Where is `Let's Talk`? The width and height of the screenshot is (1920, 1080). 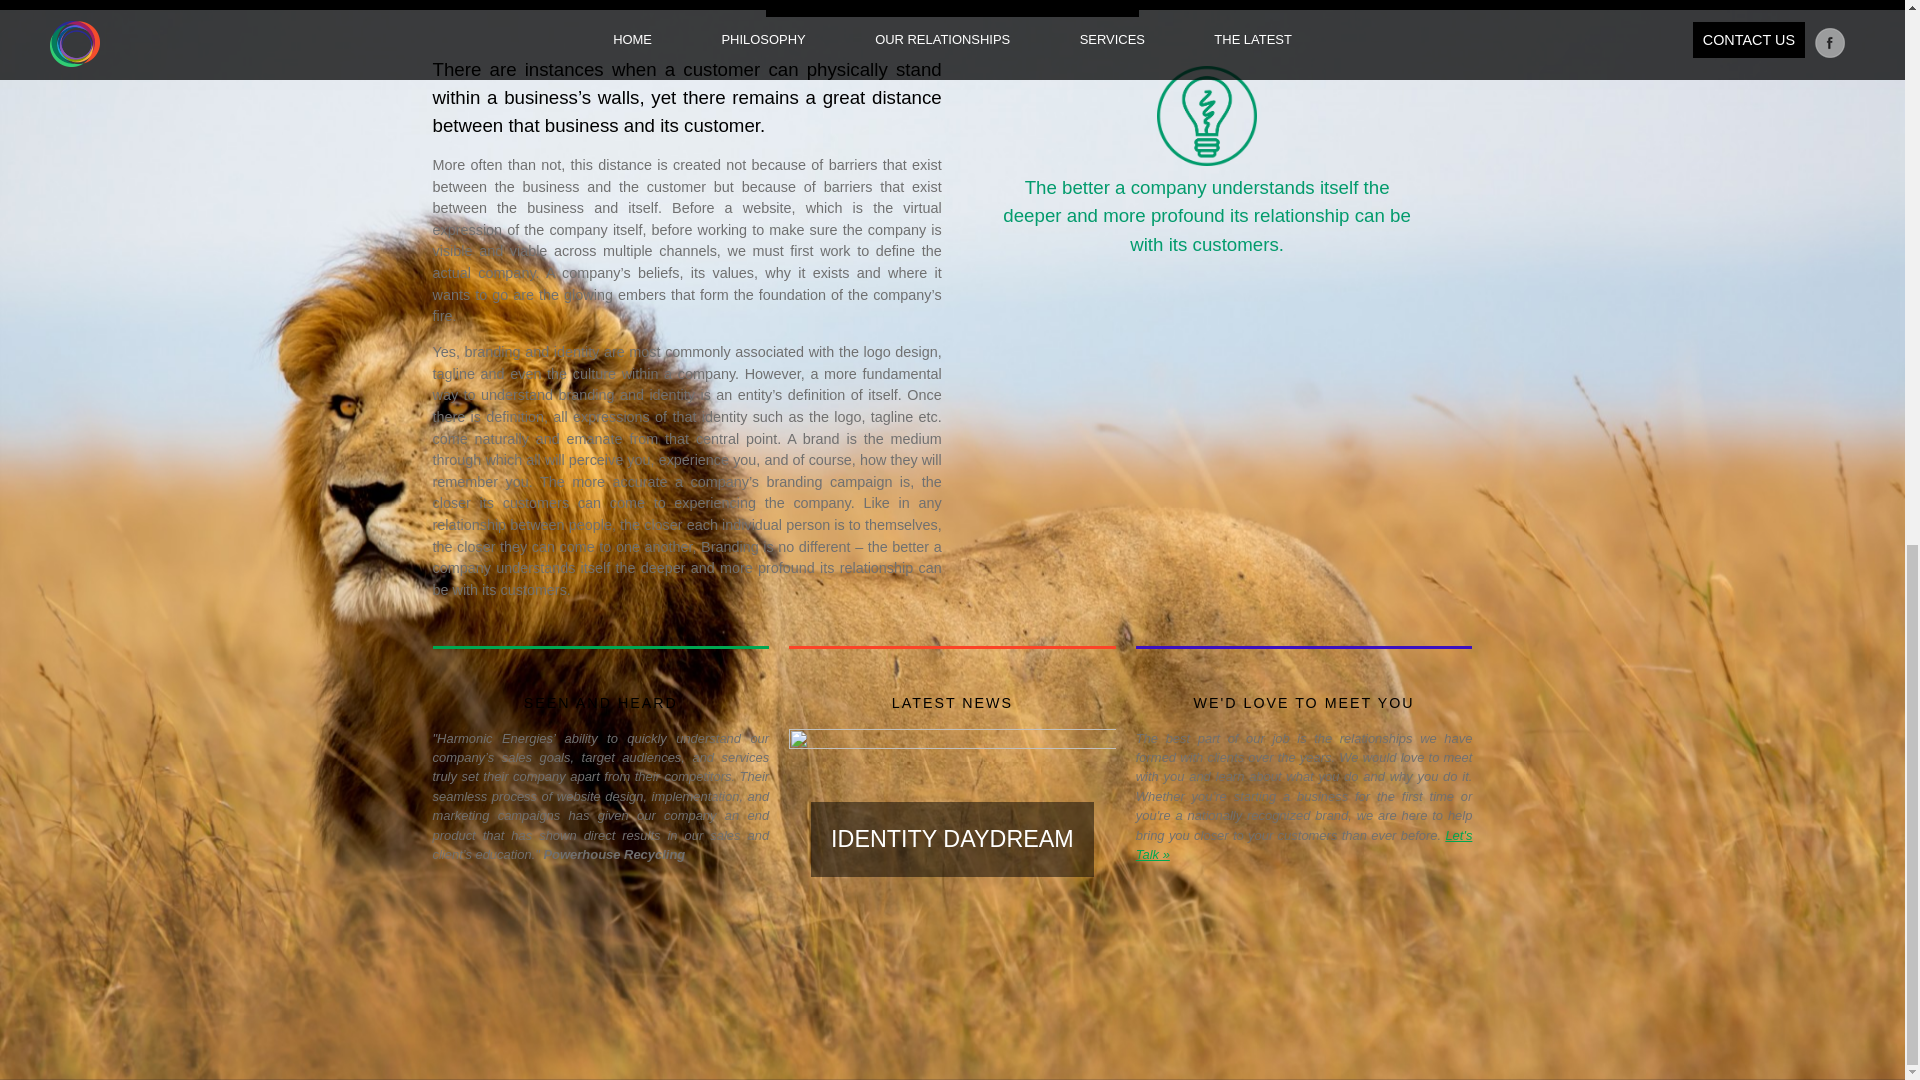
Let's Talk is located at coordinates (1304, 844).